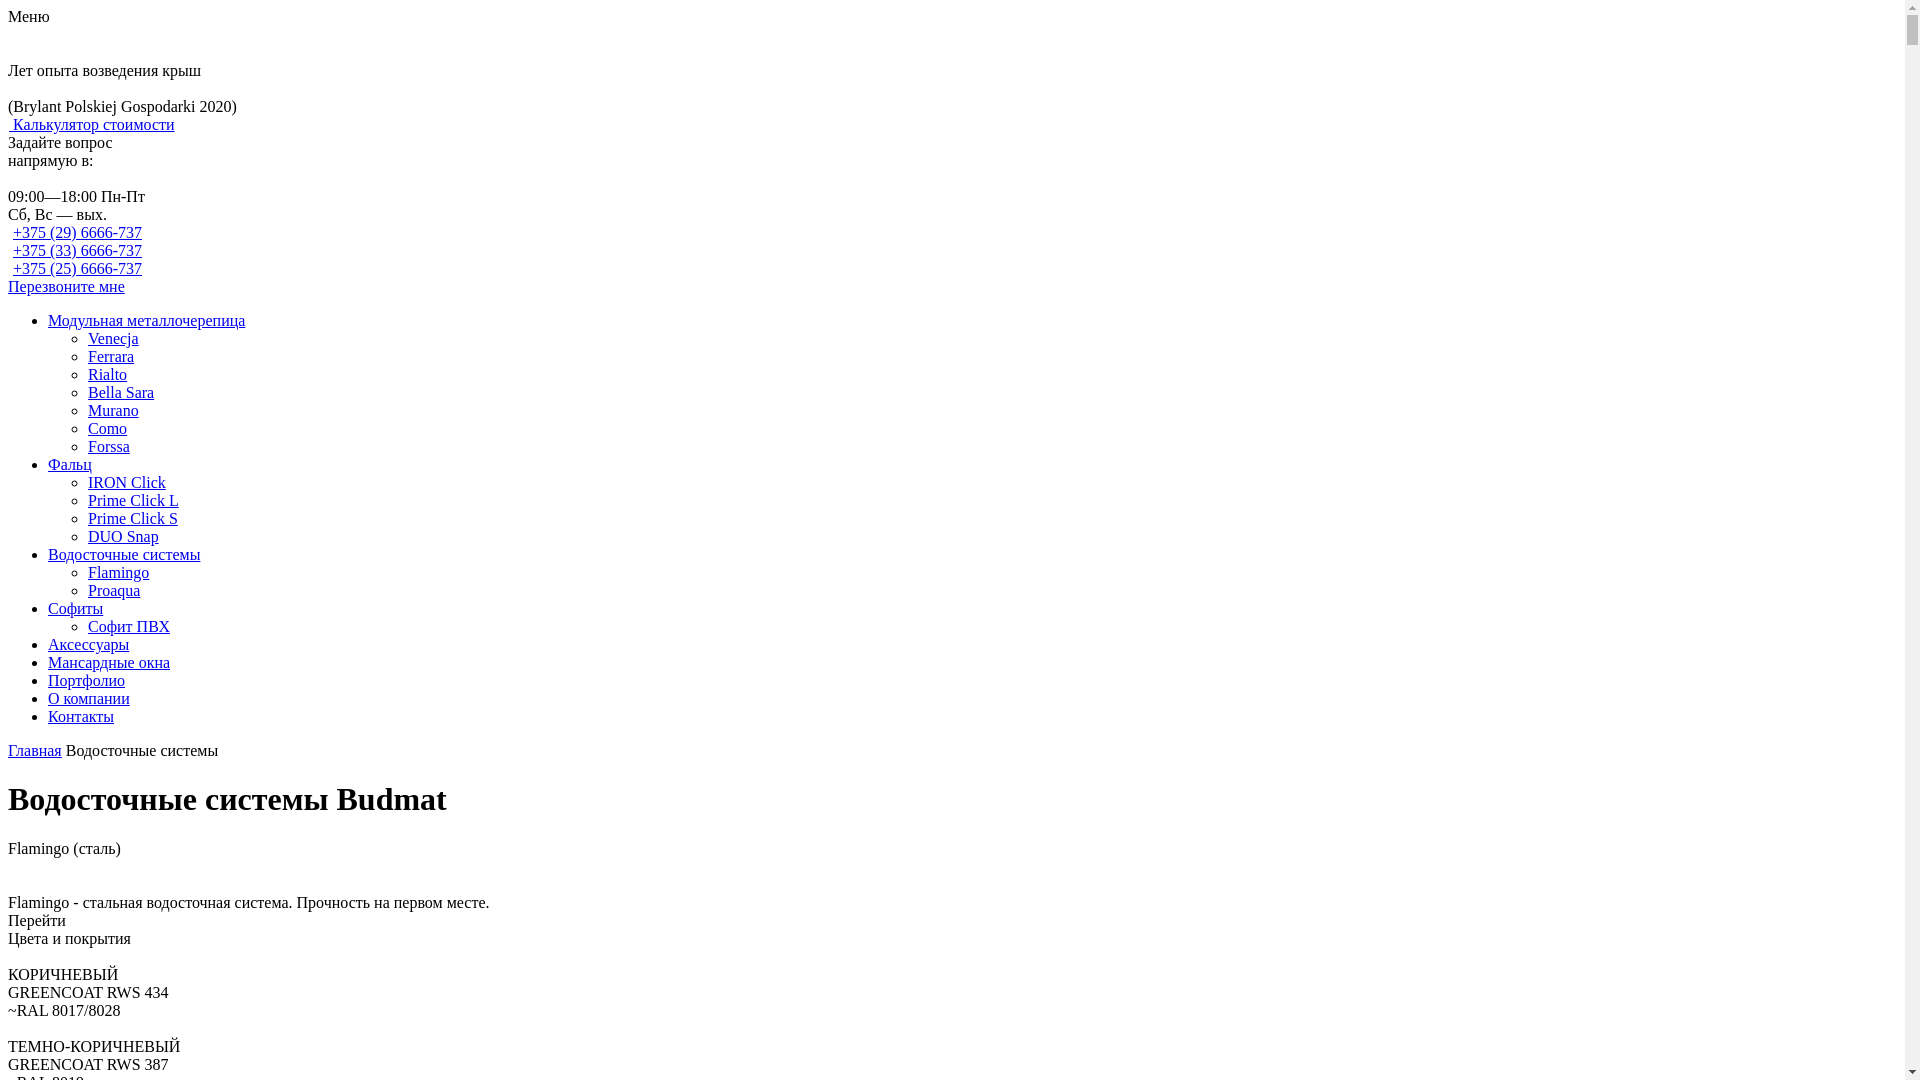  Describe the element at coordinates (124, 536) in the screenshot. I see `DUO Snap` at that location.